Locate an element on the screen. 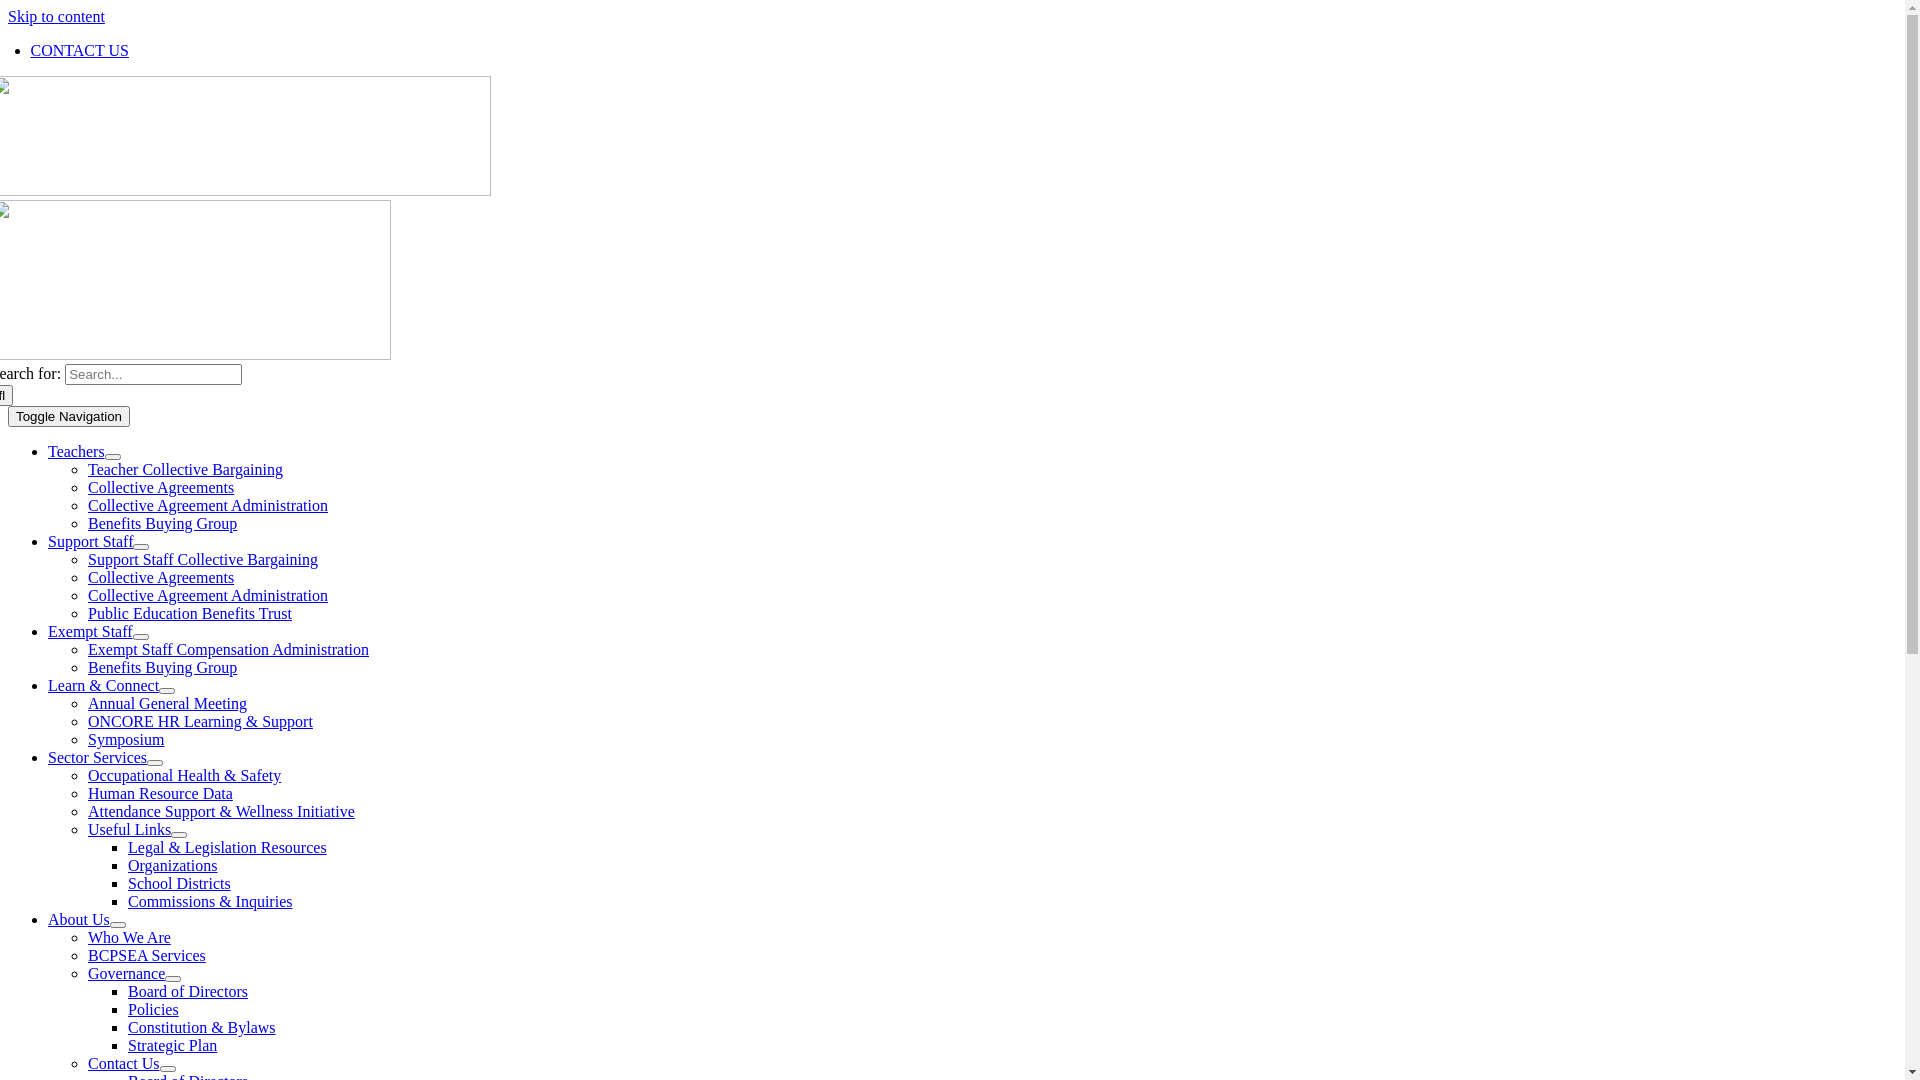 This screenshot has width=1920, height=1080. Human Resource Data is located at coordinates (160, 794).